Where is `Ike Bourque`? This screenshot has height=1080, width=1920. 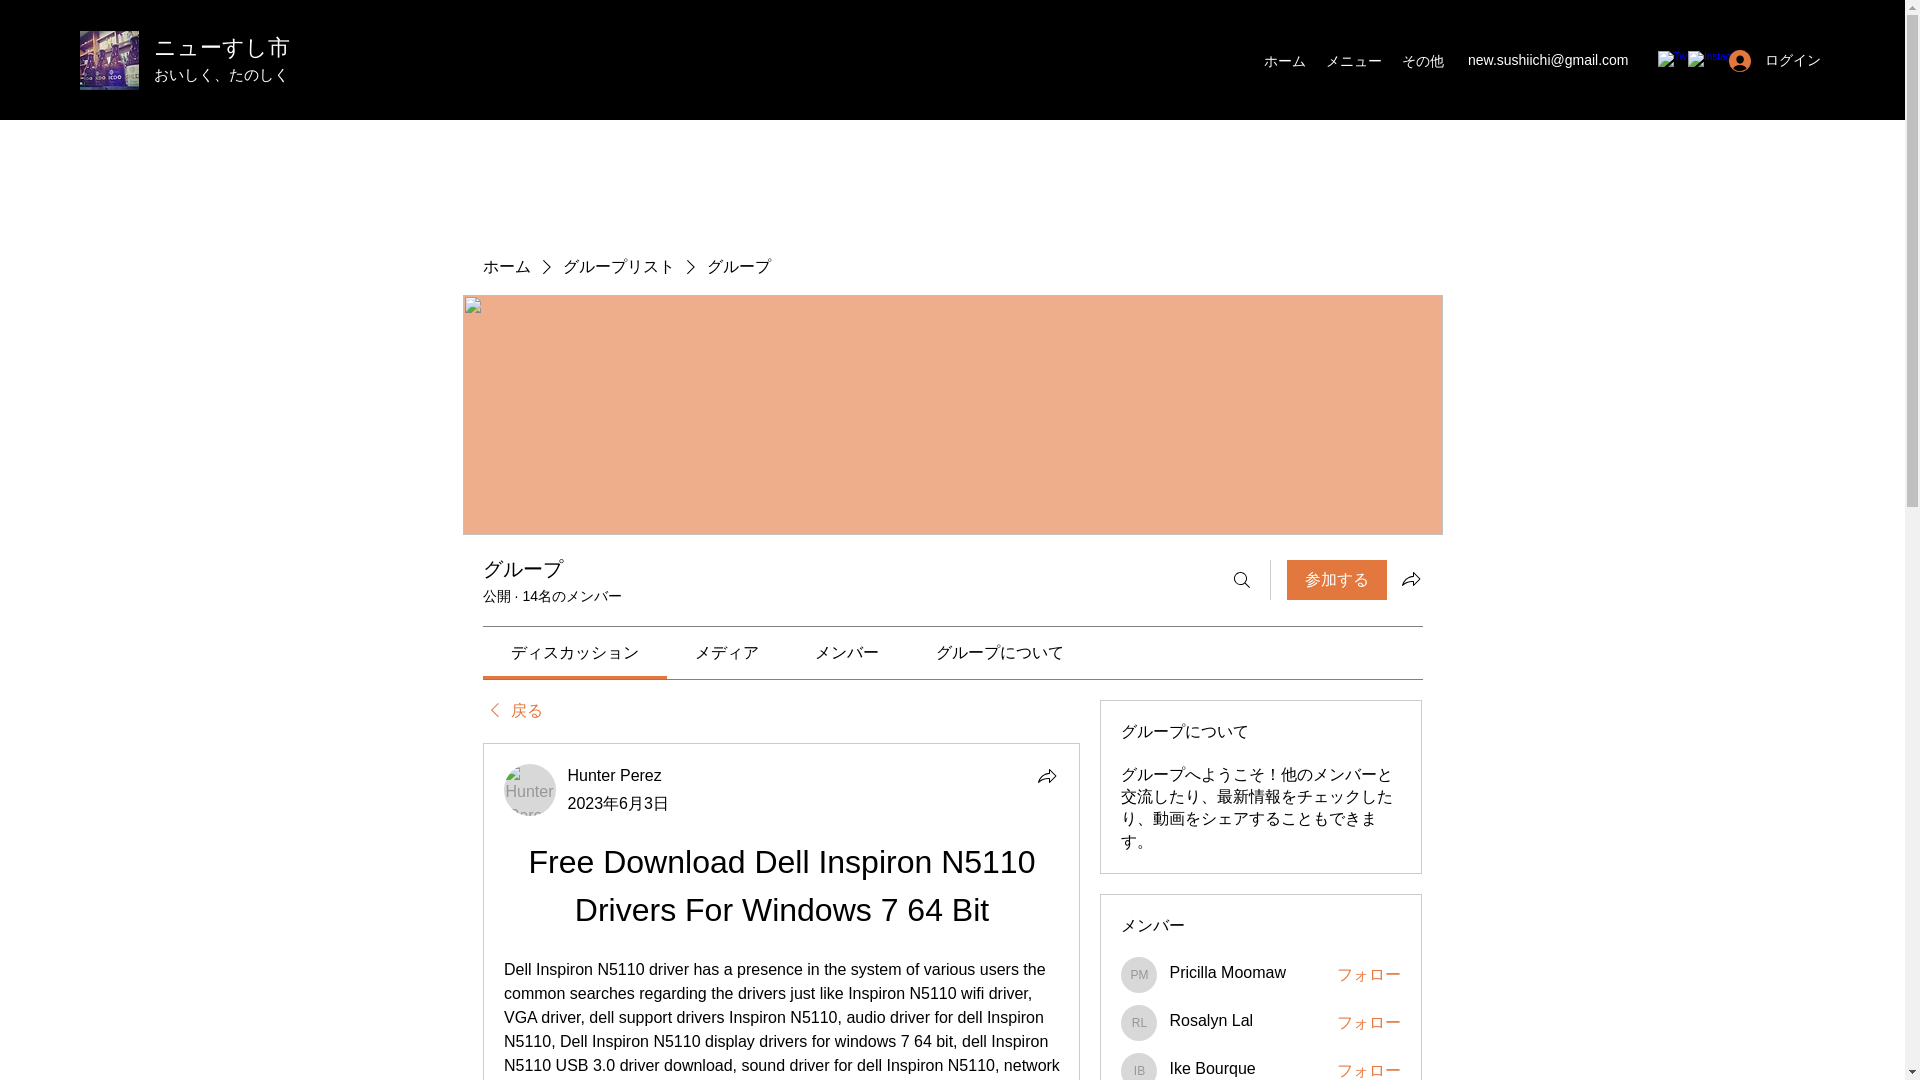 Ike Bourque is located at coordinates (1212, 1069).